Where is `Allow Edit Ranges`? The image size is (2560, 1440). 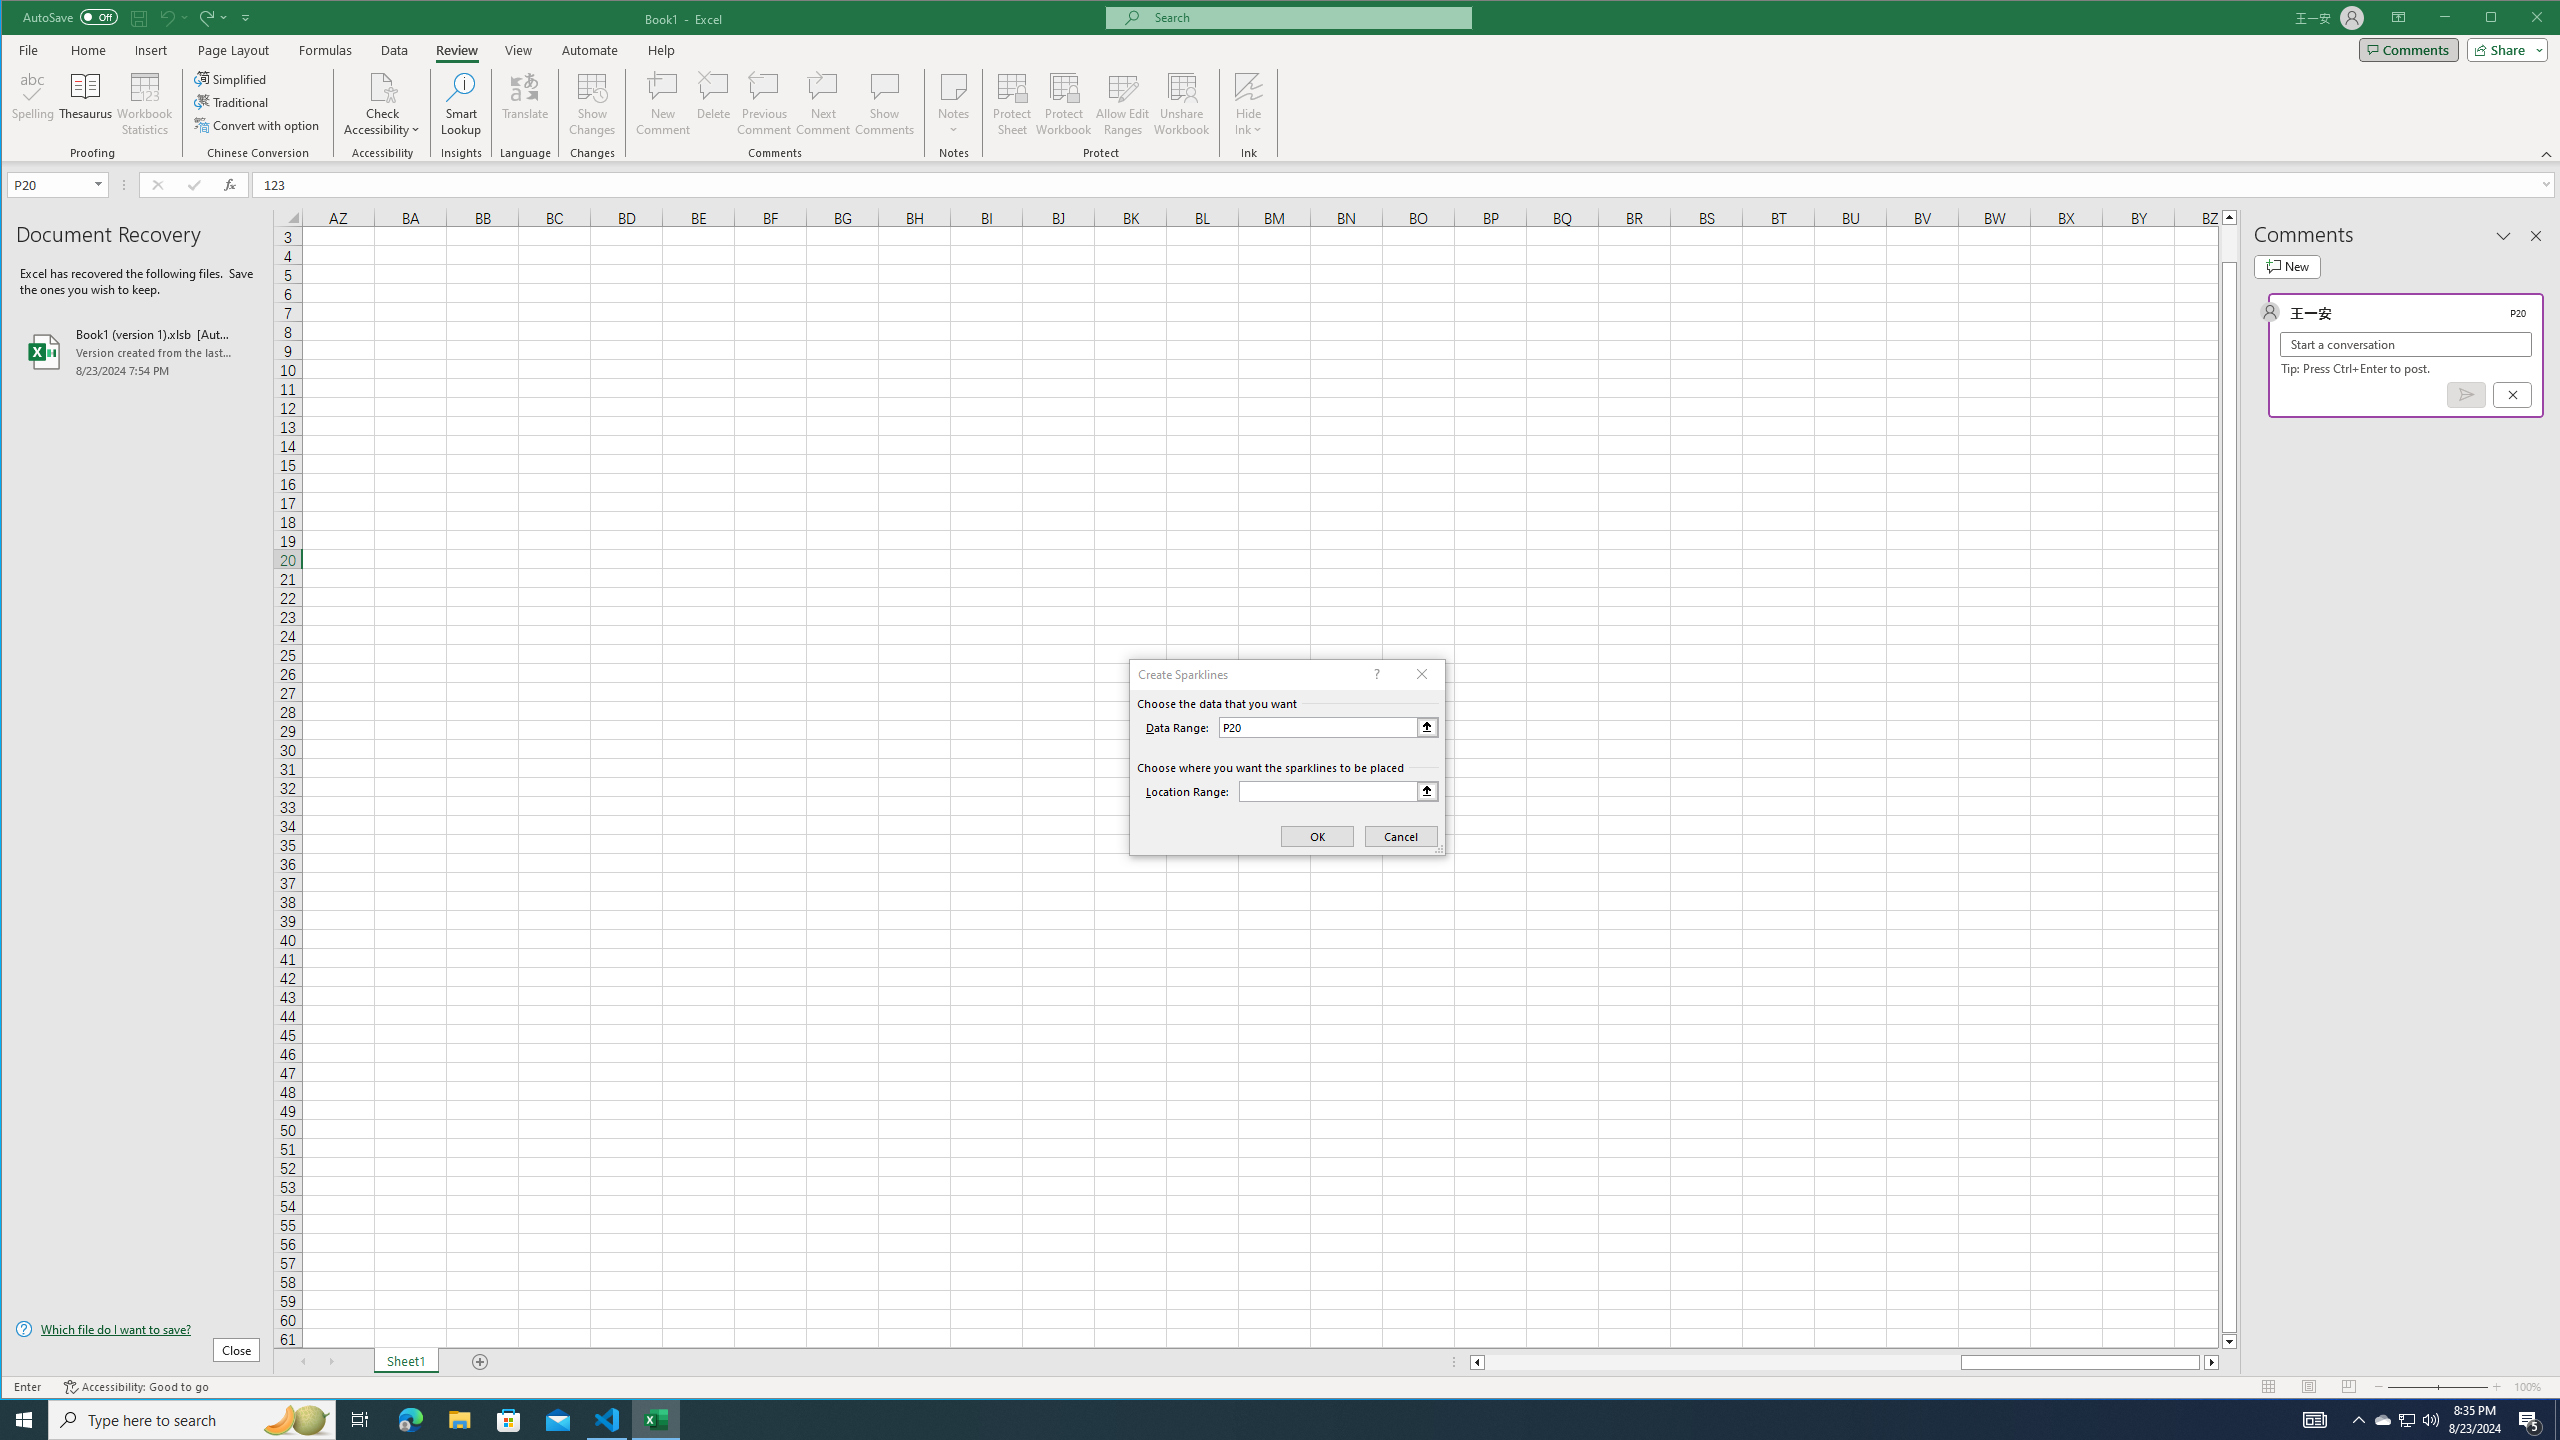 Allow Edit Ranges is located at coordinates (1122, 104).